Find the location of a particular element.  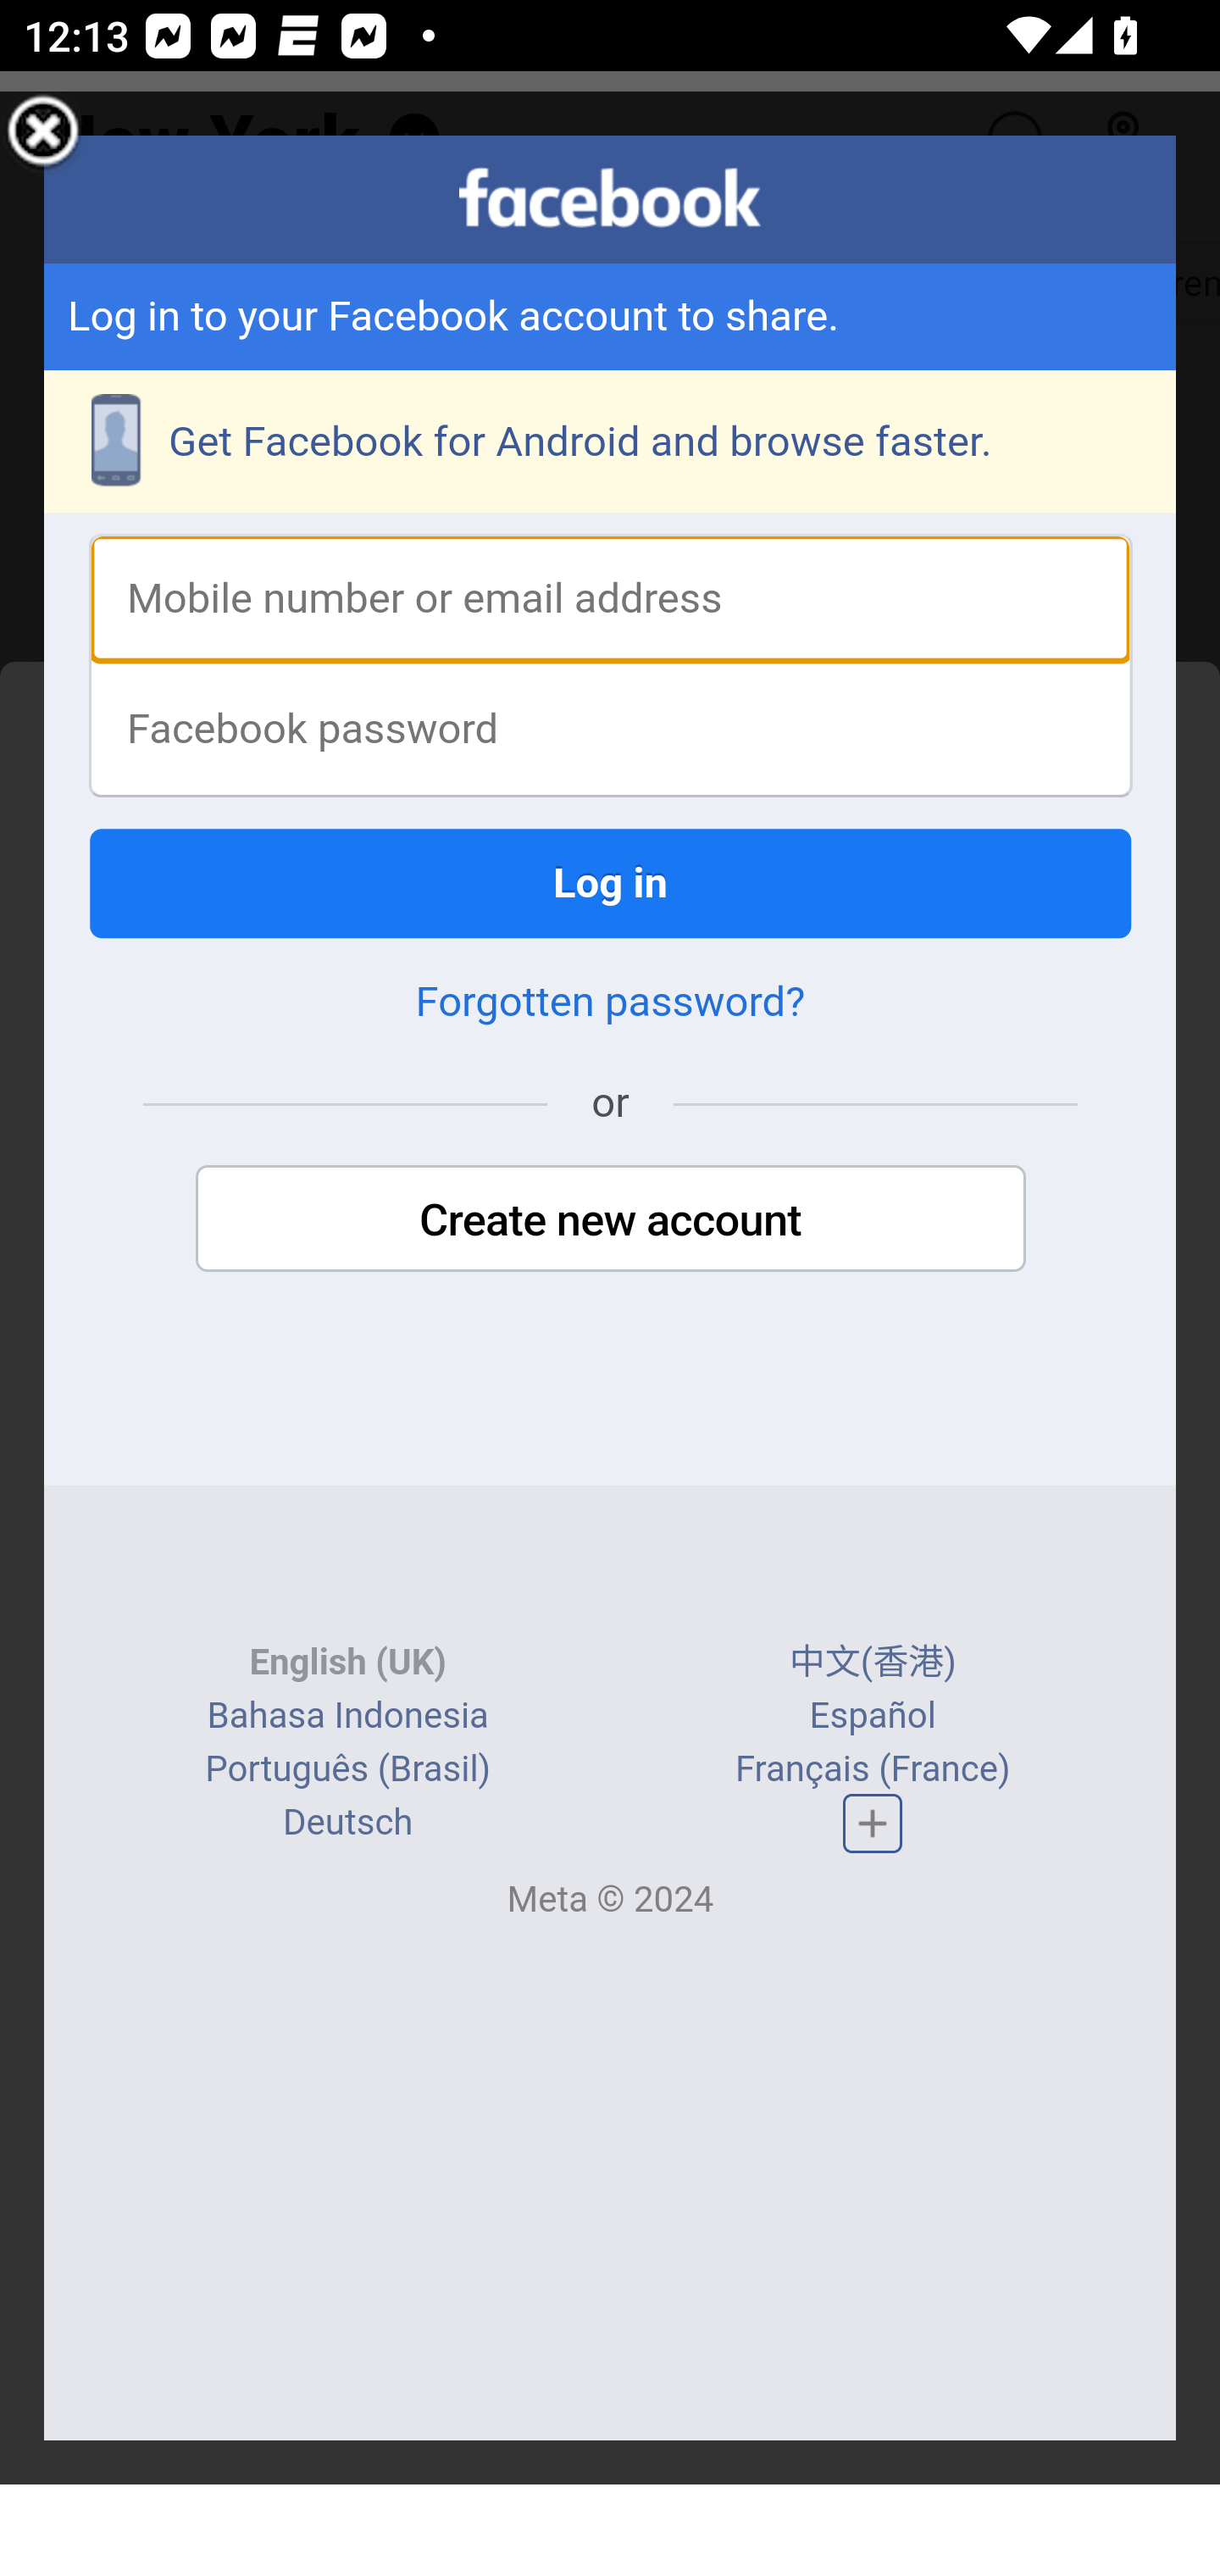

Français (France) is located at coordinates (871, 1771).